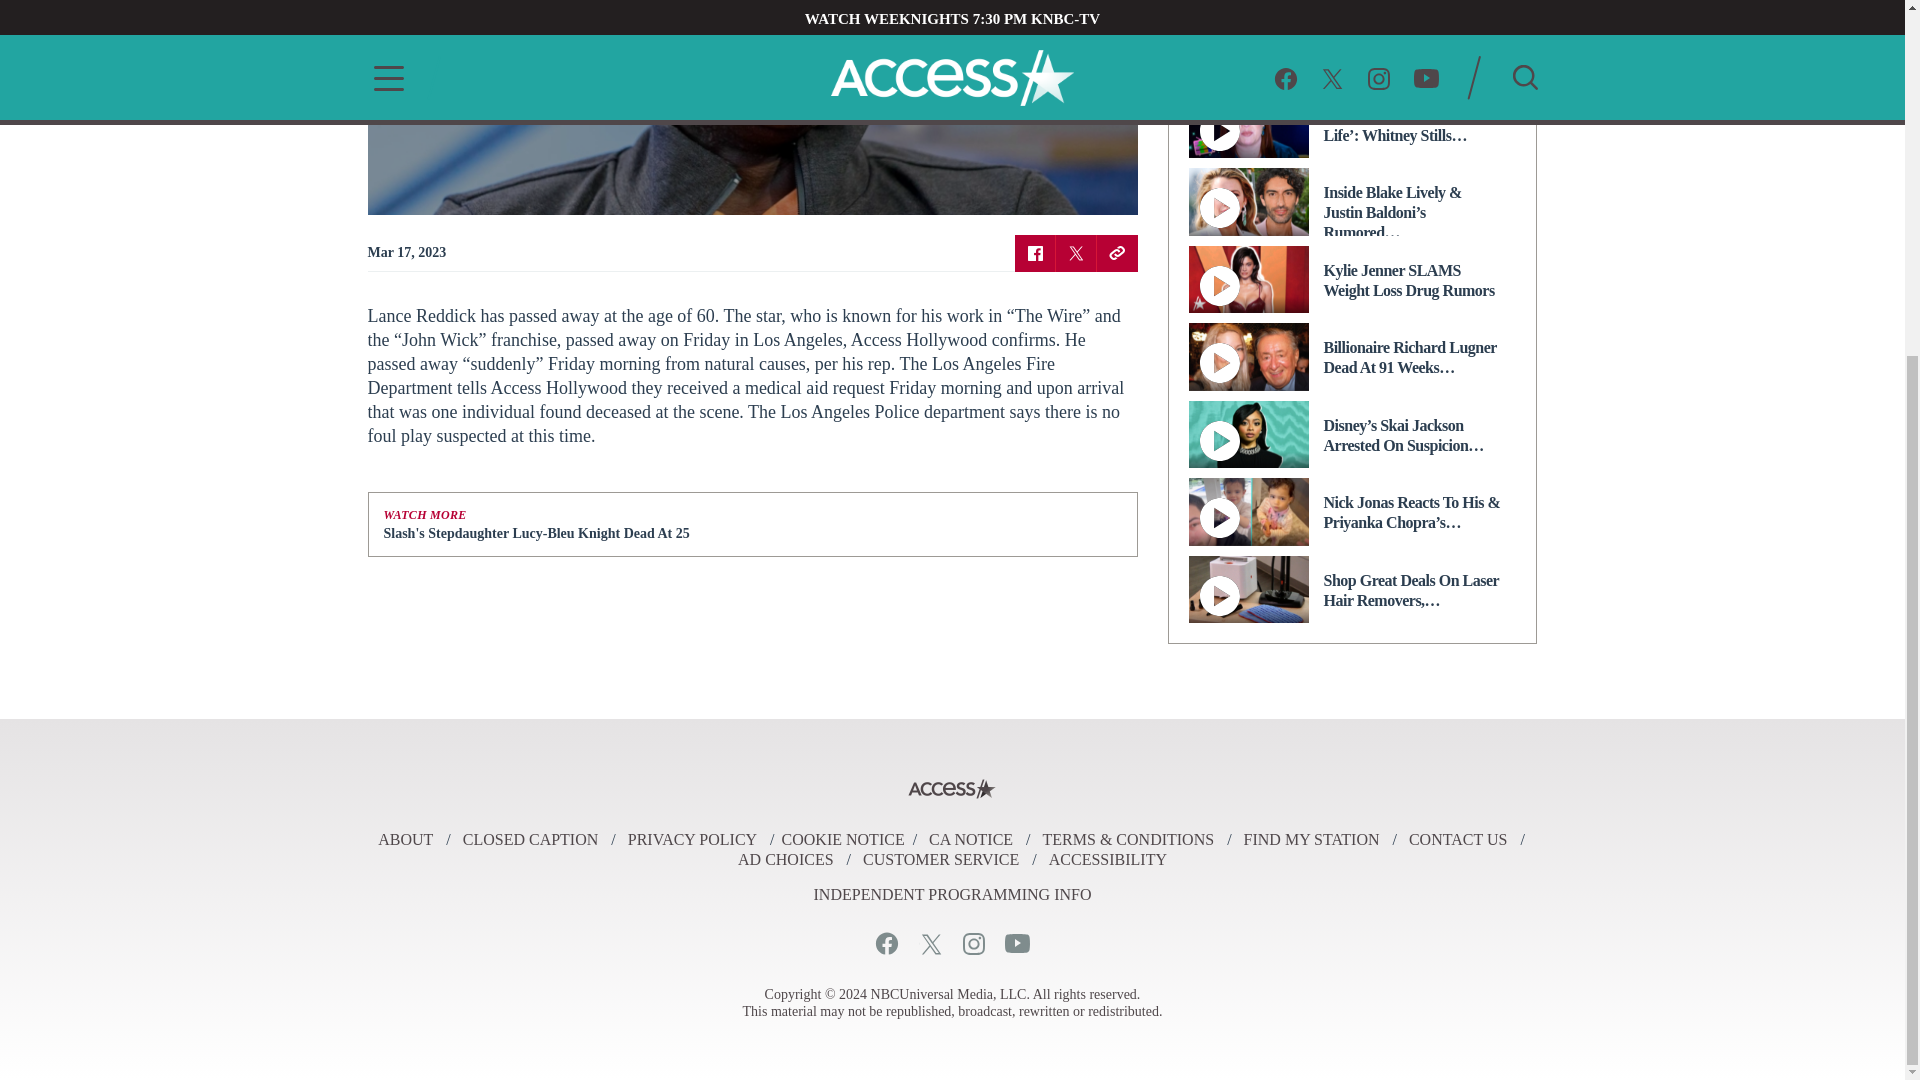  What do you see at coordinates (1116, 252) in the screenshot?
I see `Copy URL` at bounding box center [1116, 252].